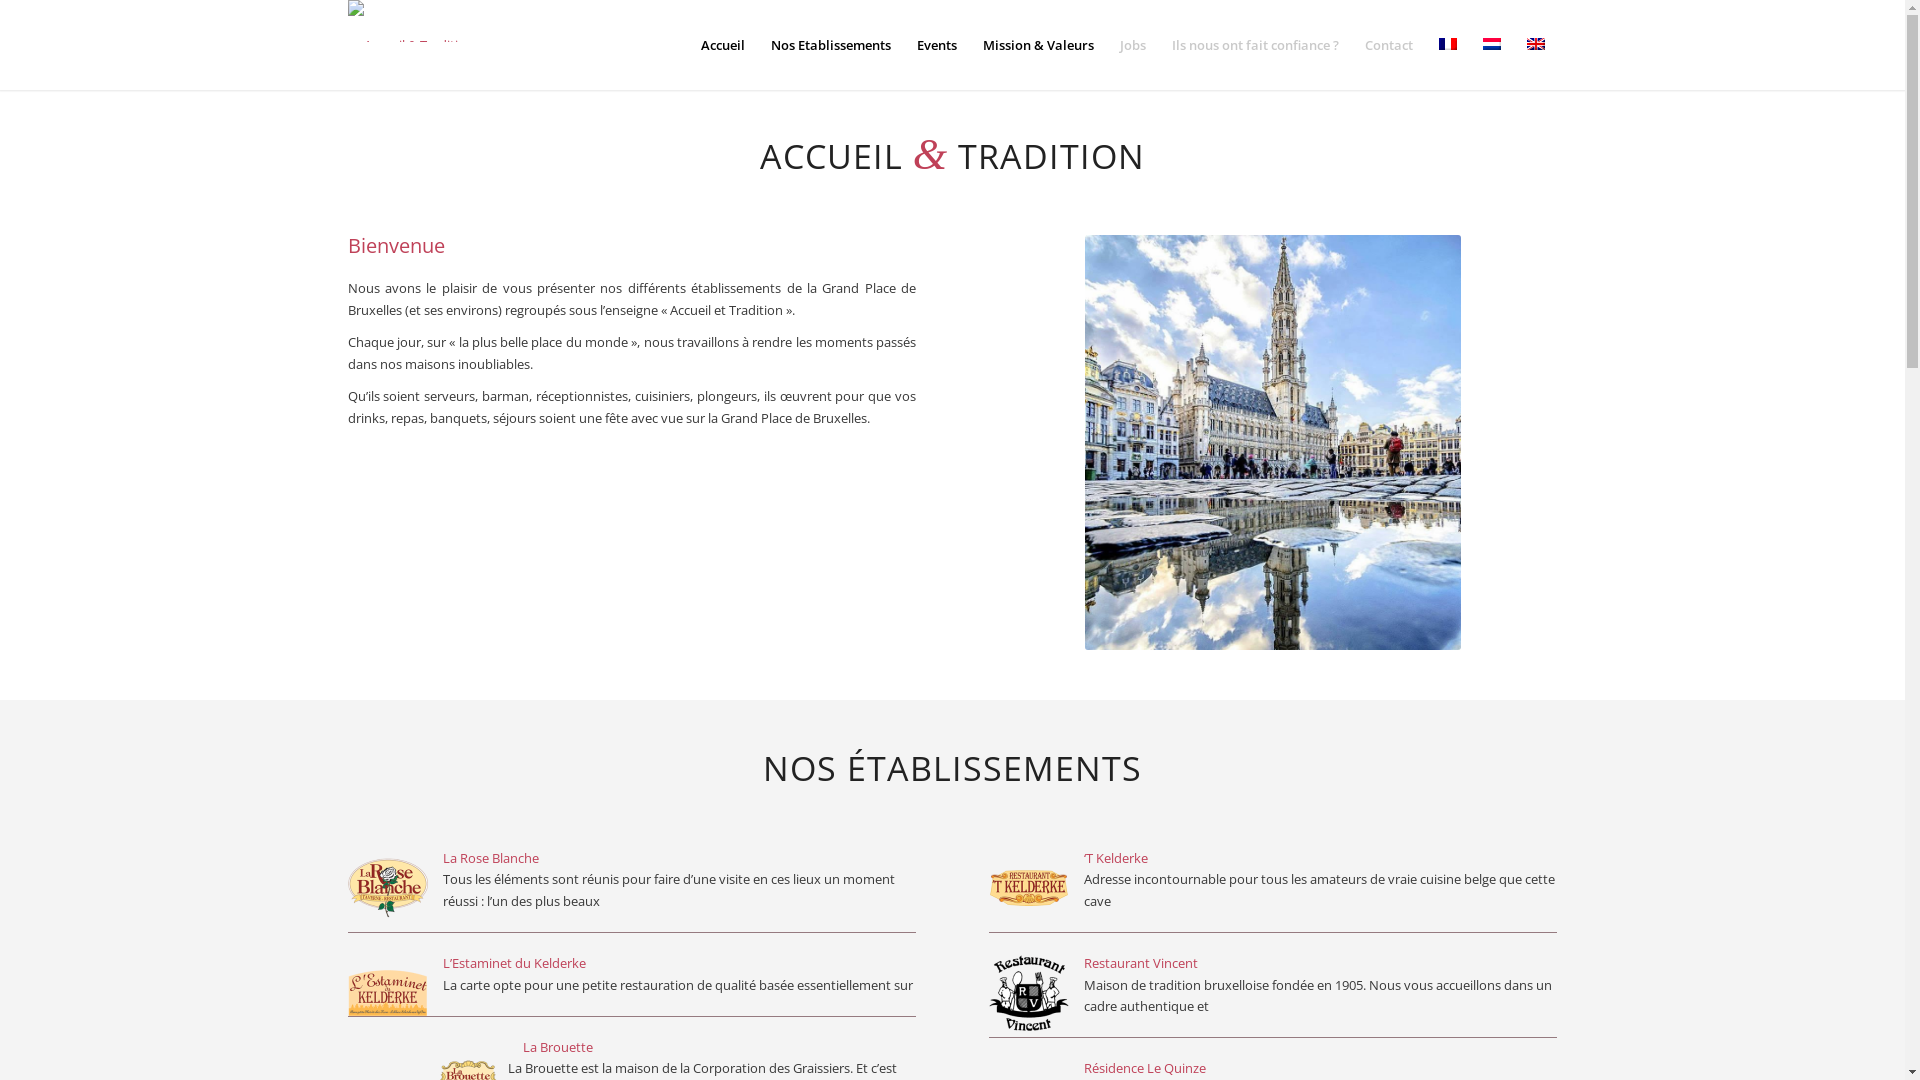 The image size is (1920, 1080). What do you see at coordinates (1389, 45) in the screenshot?
I see `Contact` at bounding box center [1389, 45].